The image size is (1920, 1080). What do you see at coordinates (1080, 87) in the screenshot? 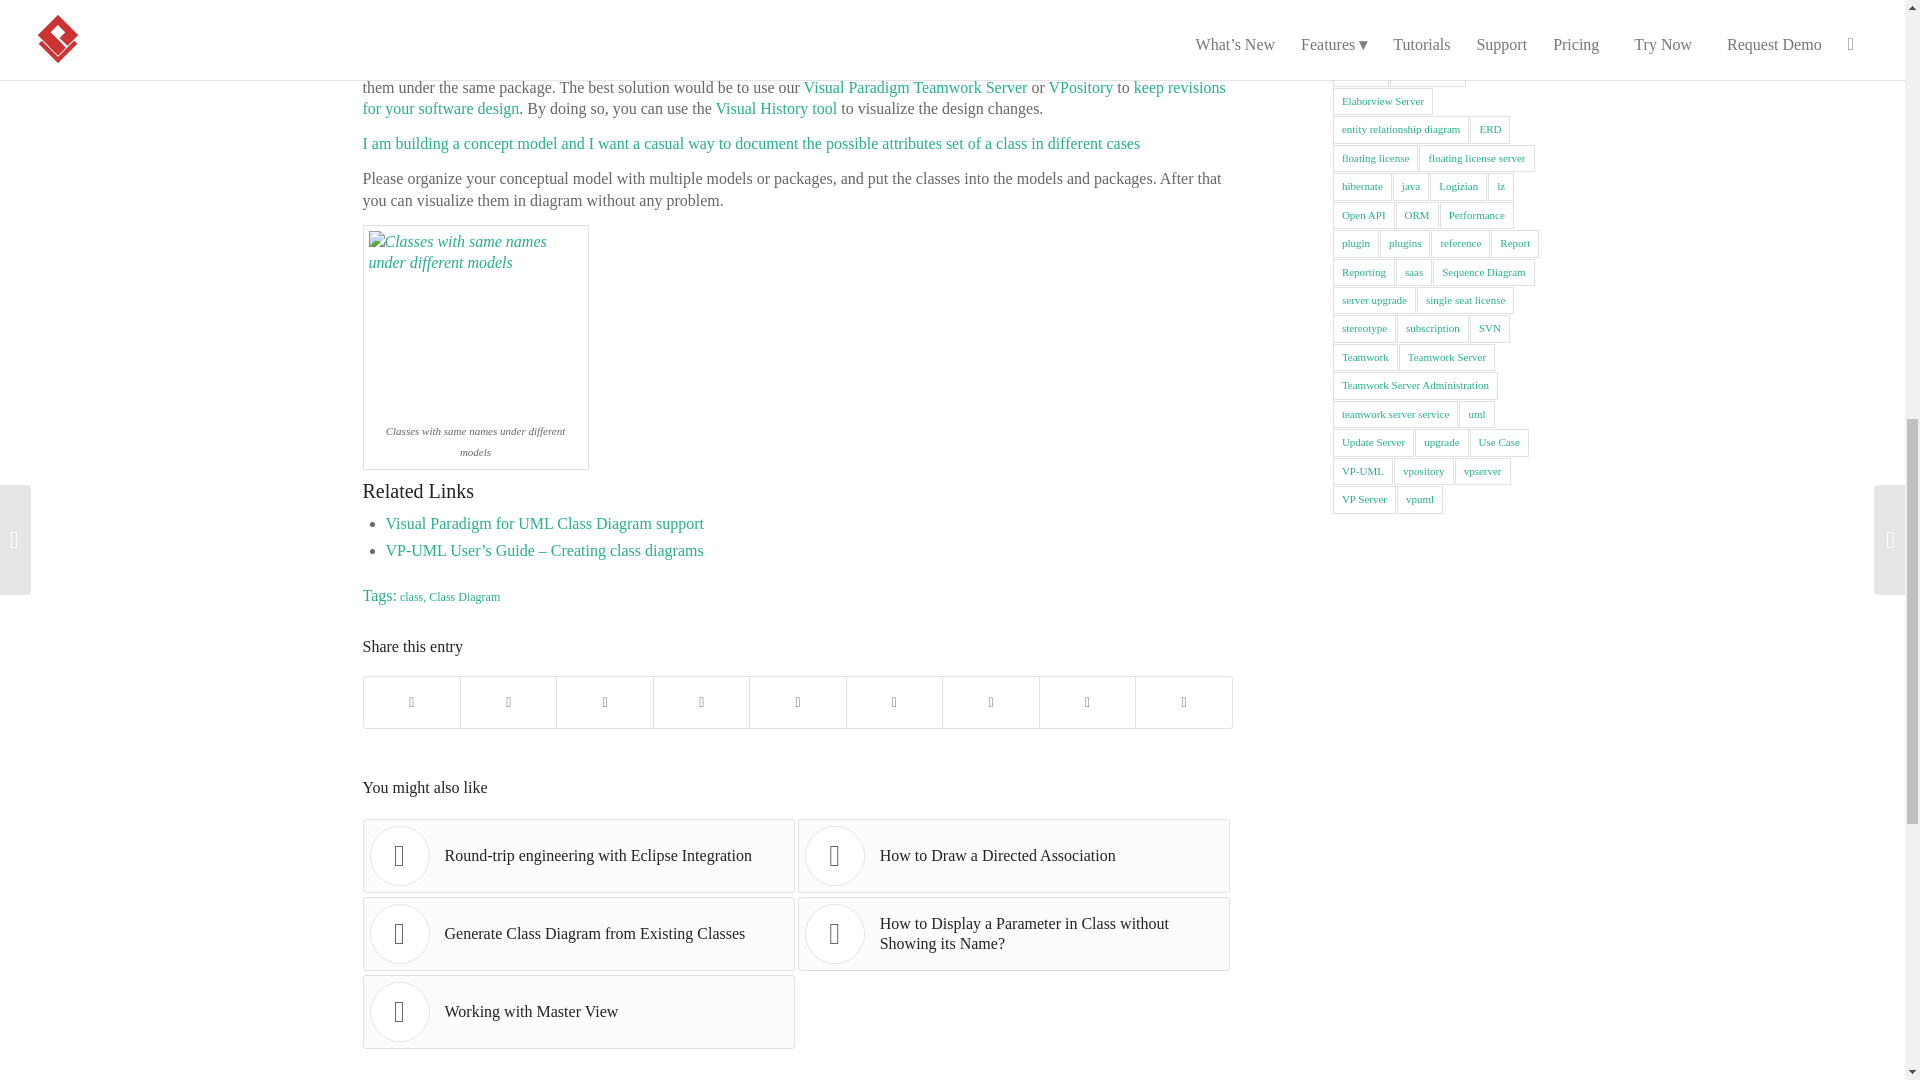
I see `VPository` at bounding box center [1080, 87].